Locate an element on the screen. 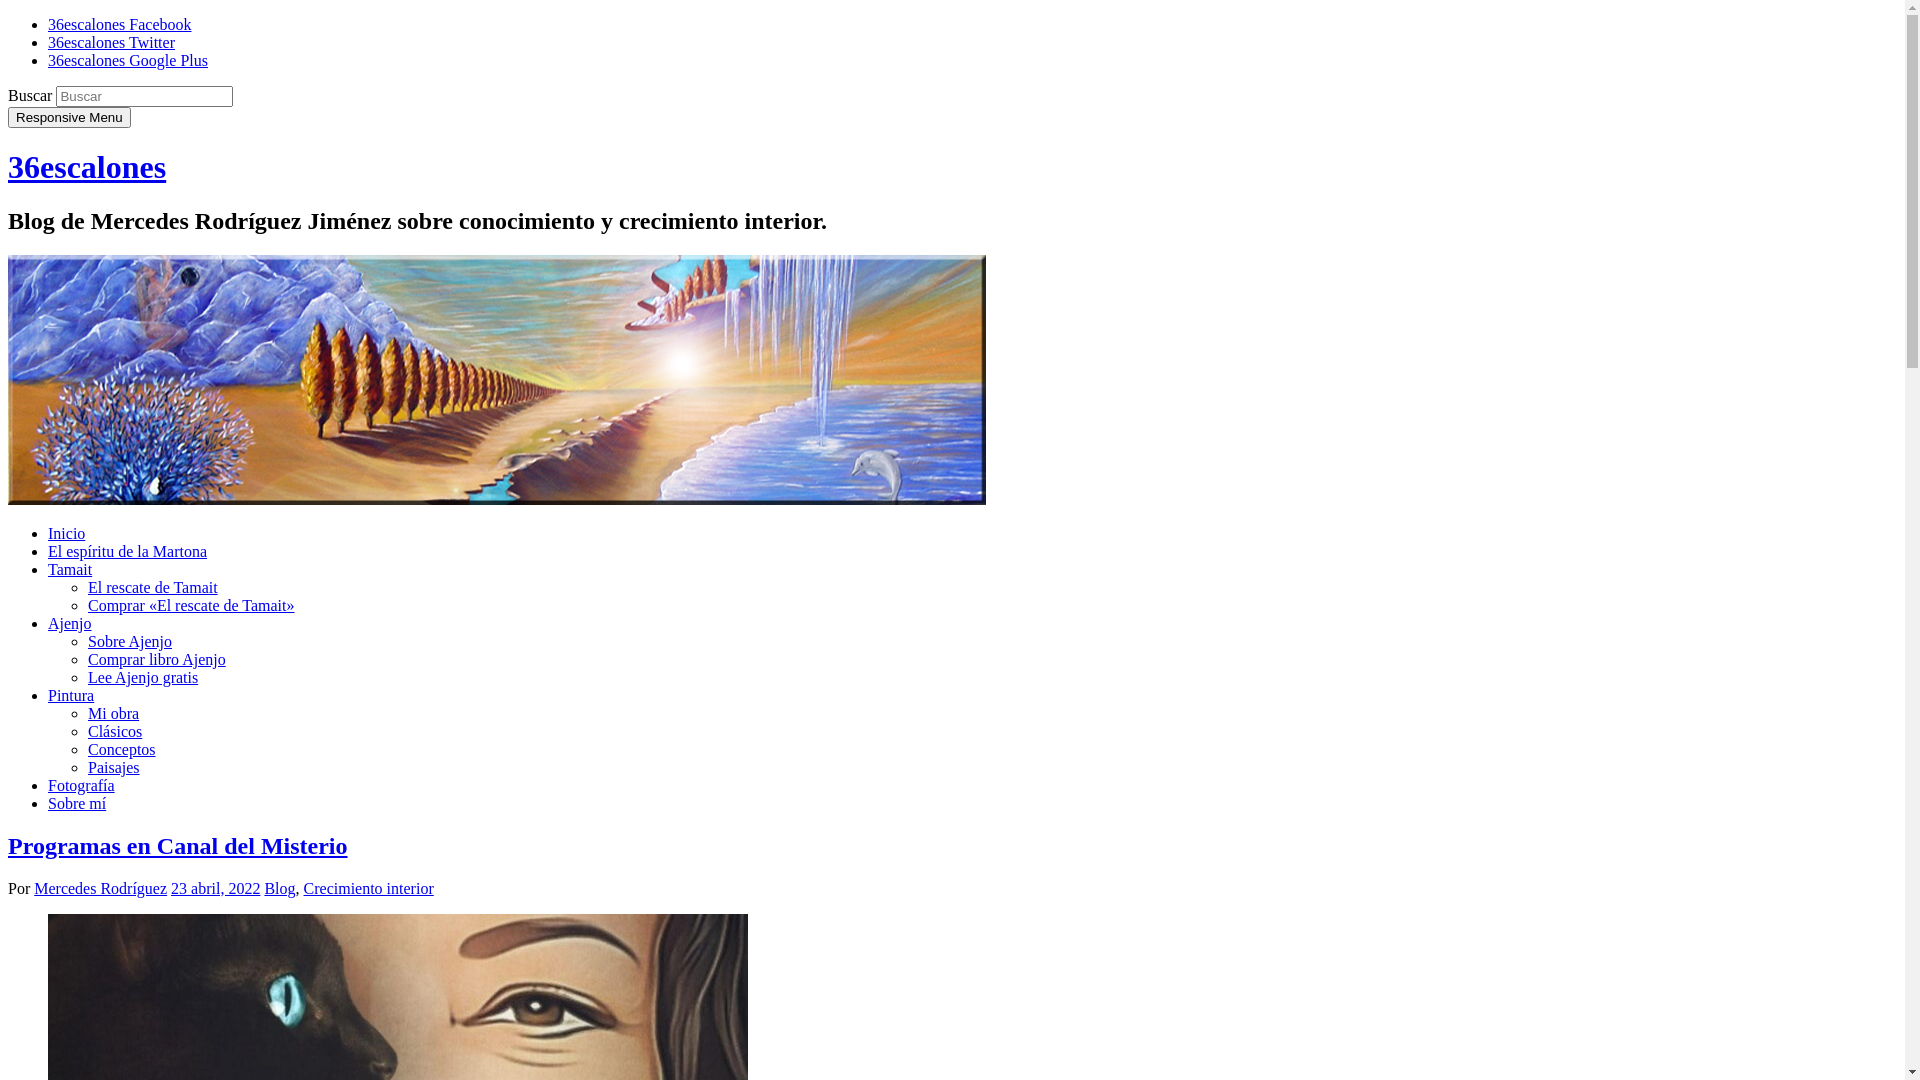  Lee Ajenjo gratis is located at coordinates (143, 678).